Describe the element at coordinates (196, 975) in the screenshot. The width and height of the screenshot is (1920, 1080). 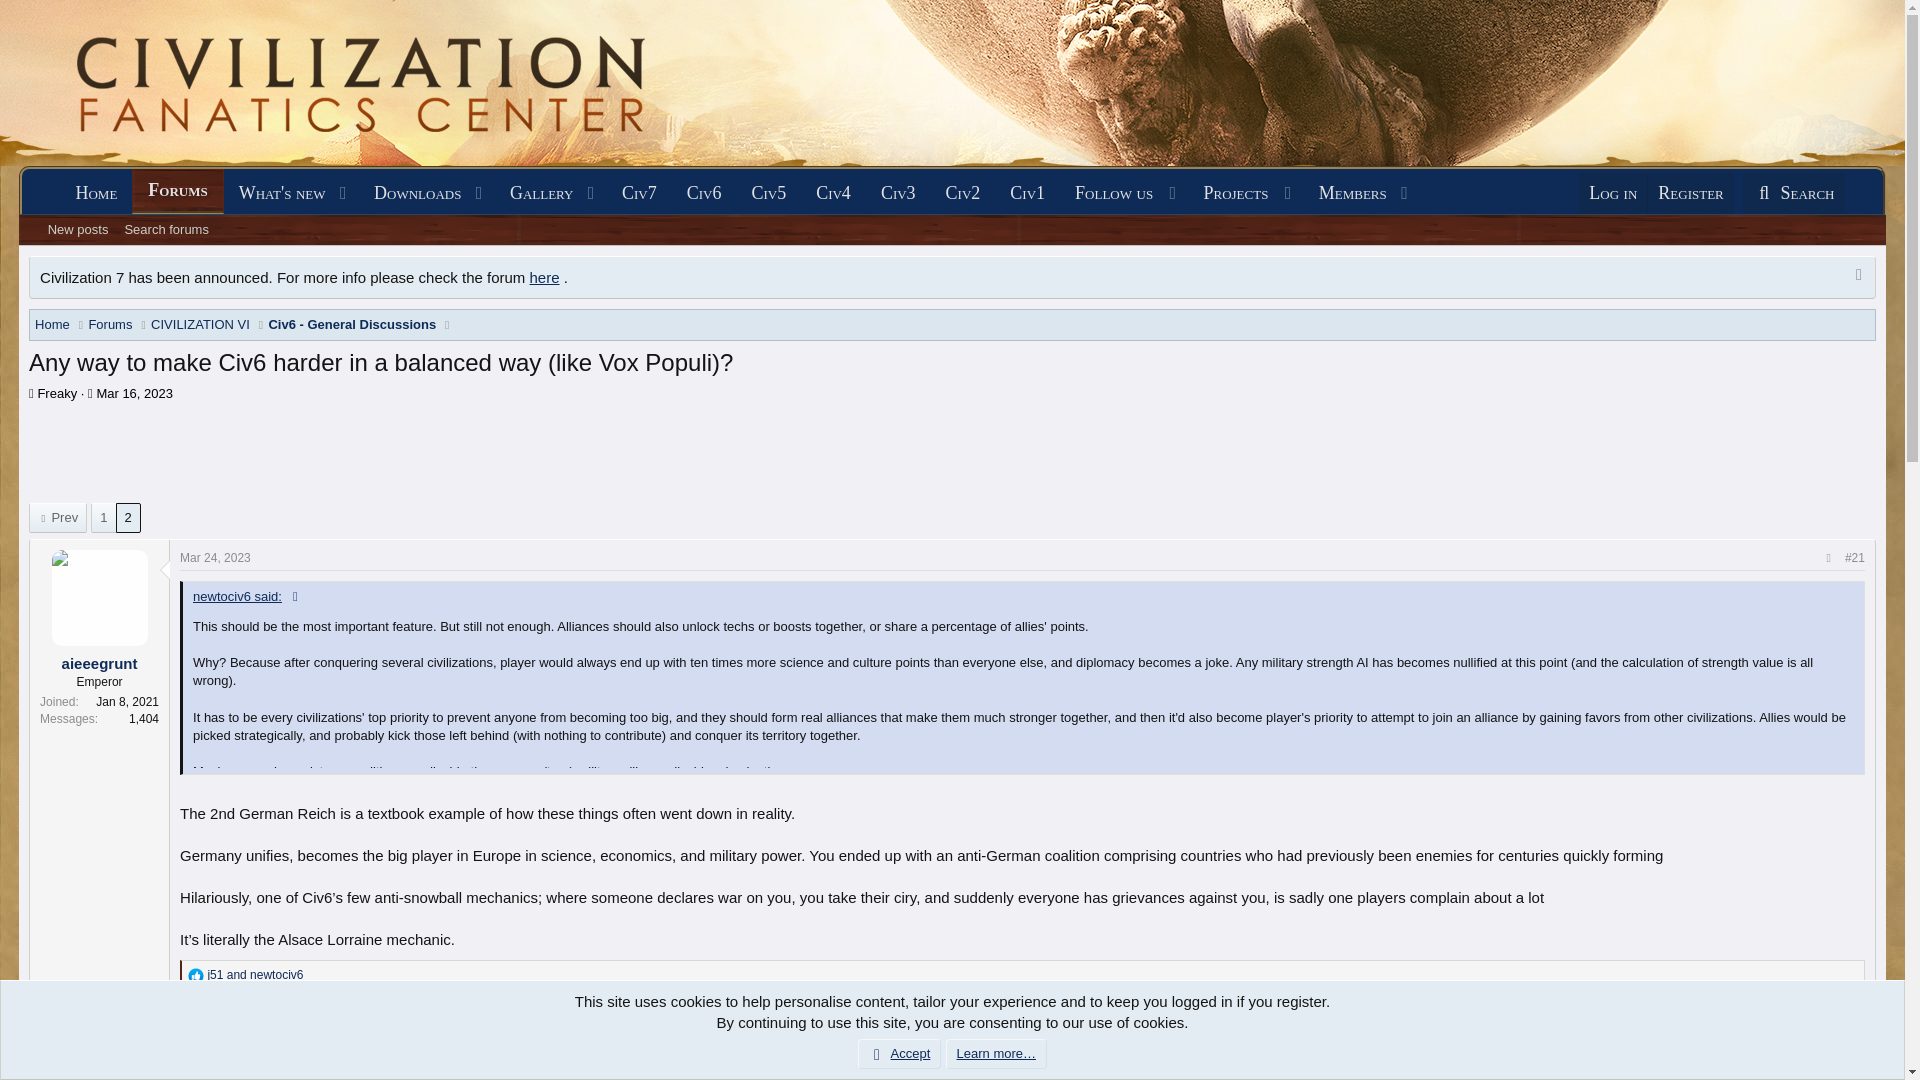
I see `Like` at that location.